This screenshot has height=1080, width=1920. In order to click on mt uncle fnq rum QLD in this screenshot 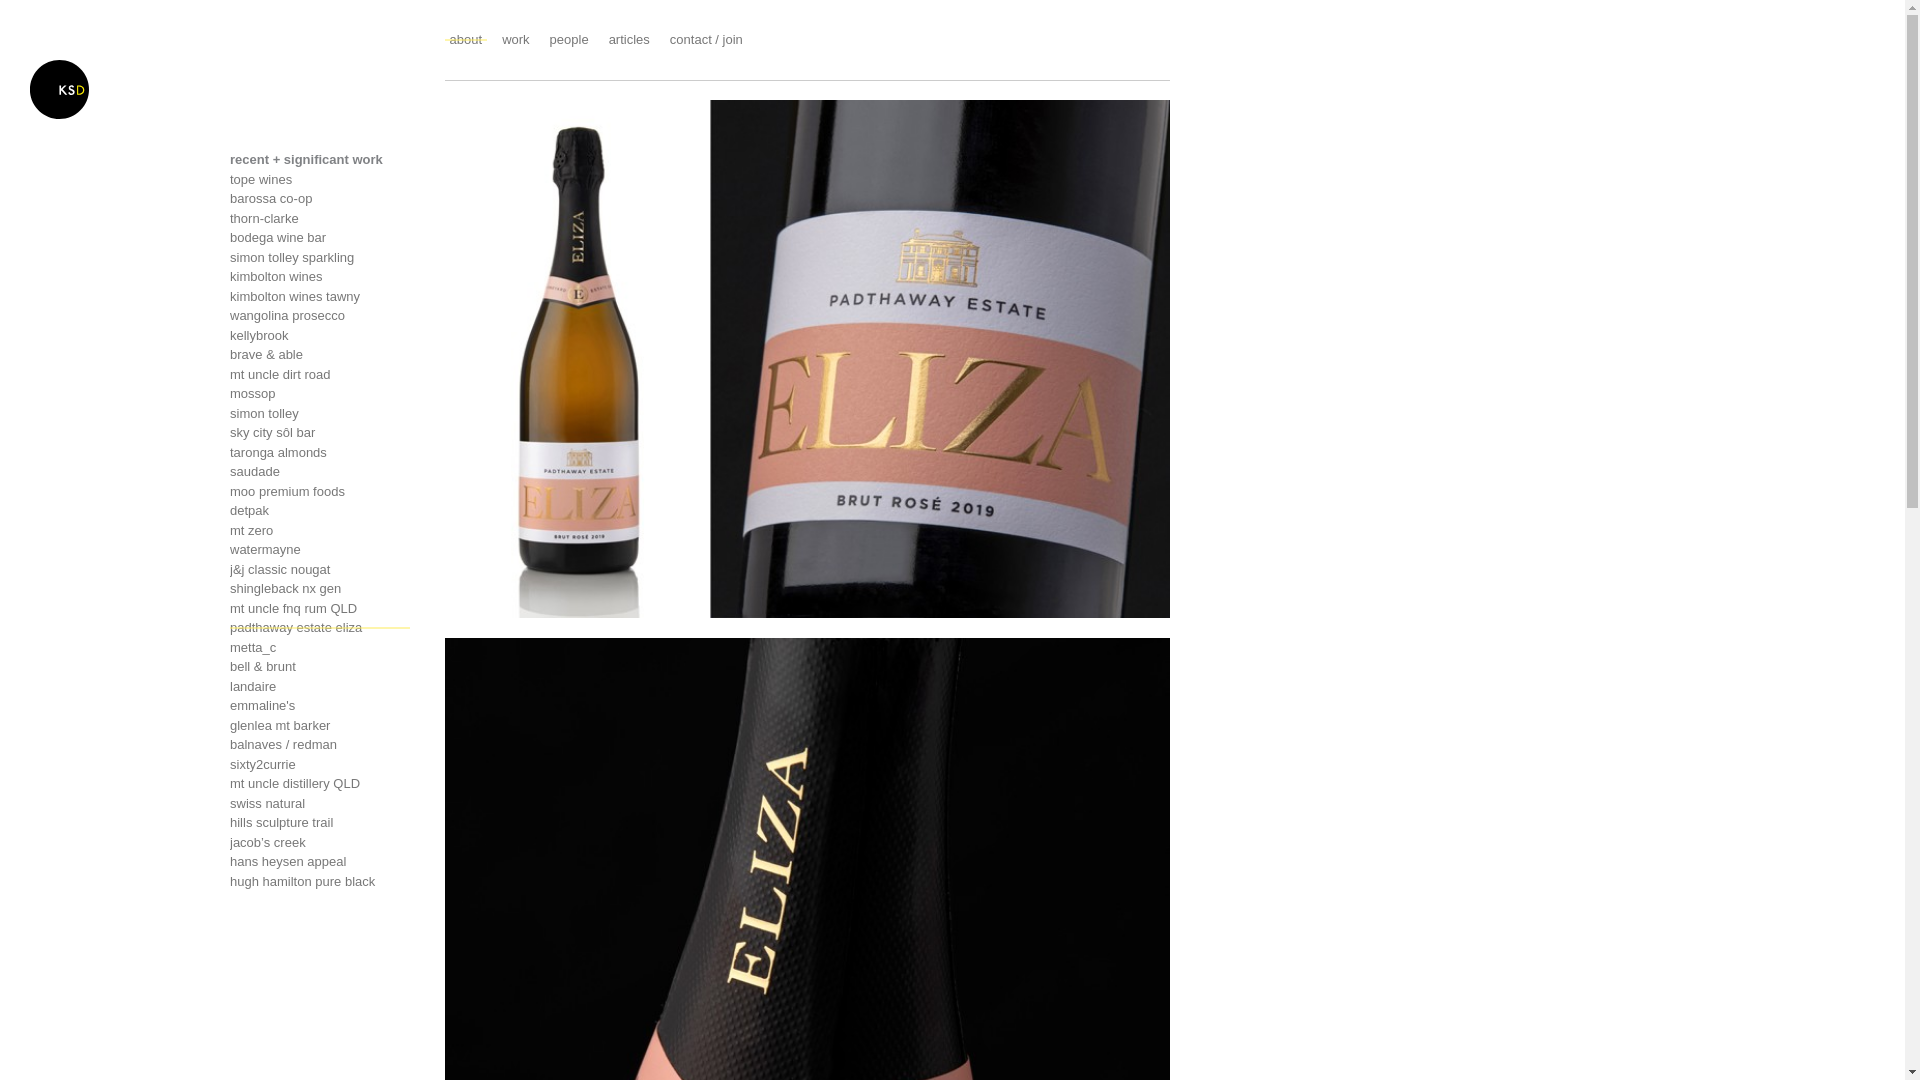, I will do `click(320, 608)`.